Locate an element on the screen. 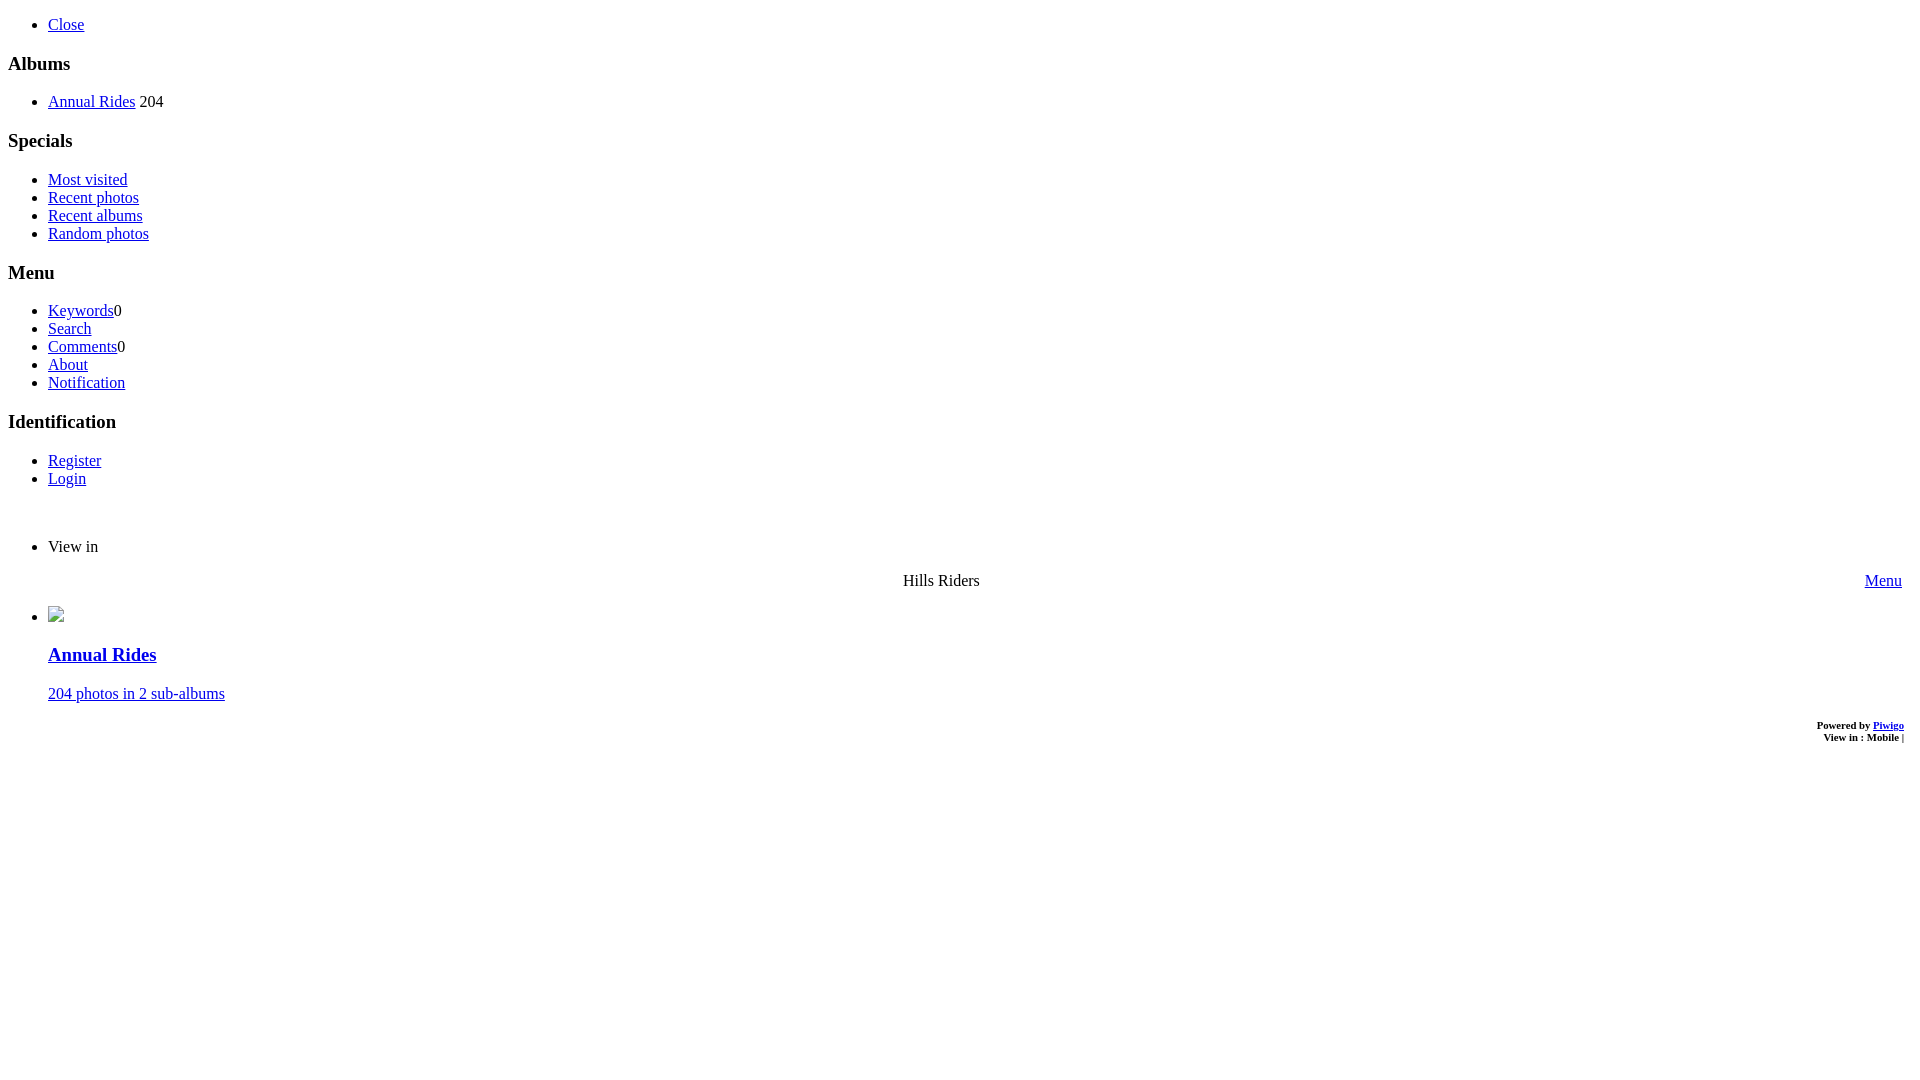  About is located at coordinates (68, 364).